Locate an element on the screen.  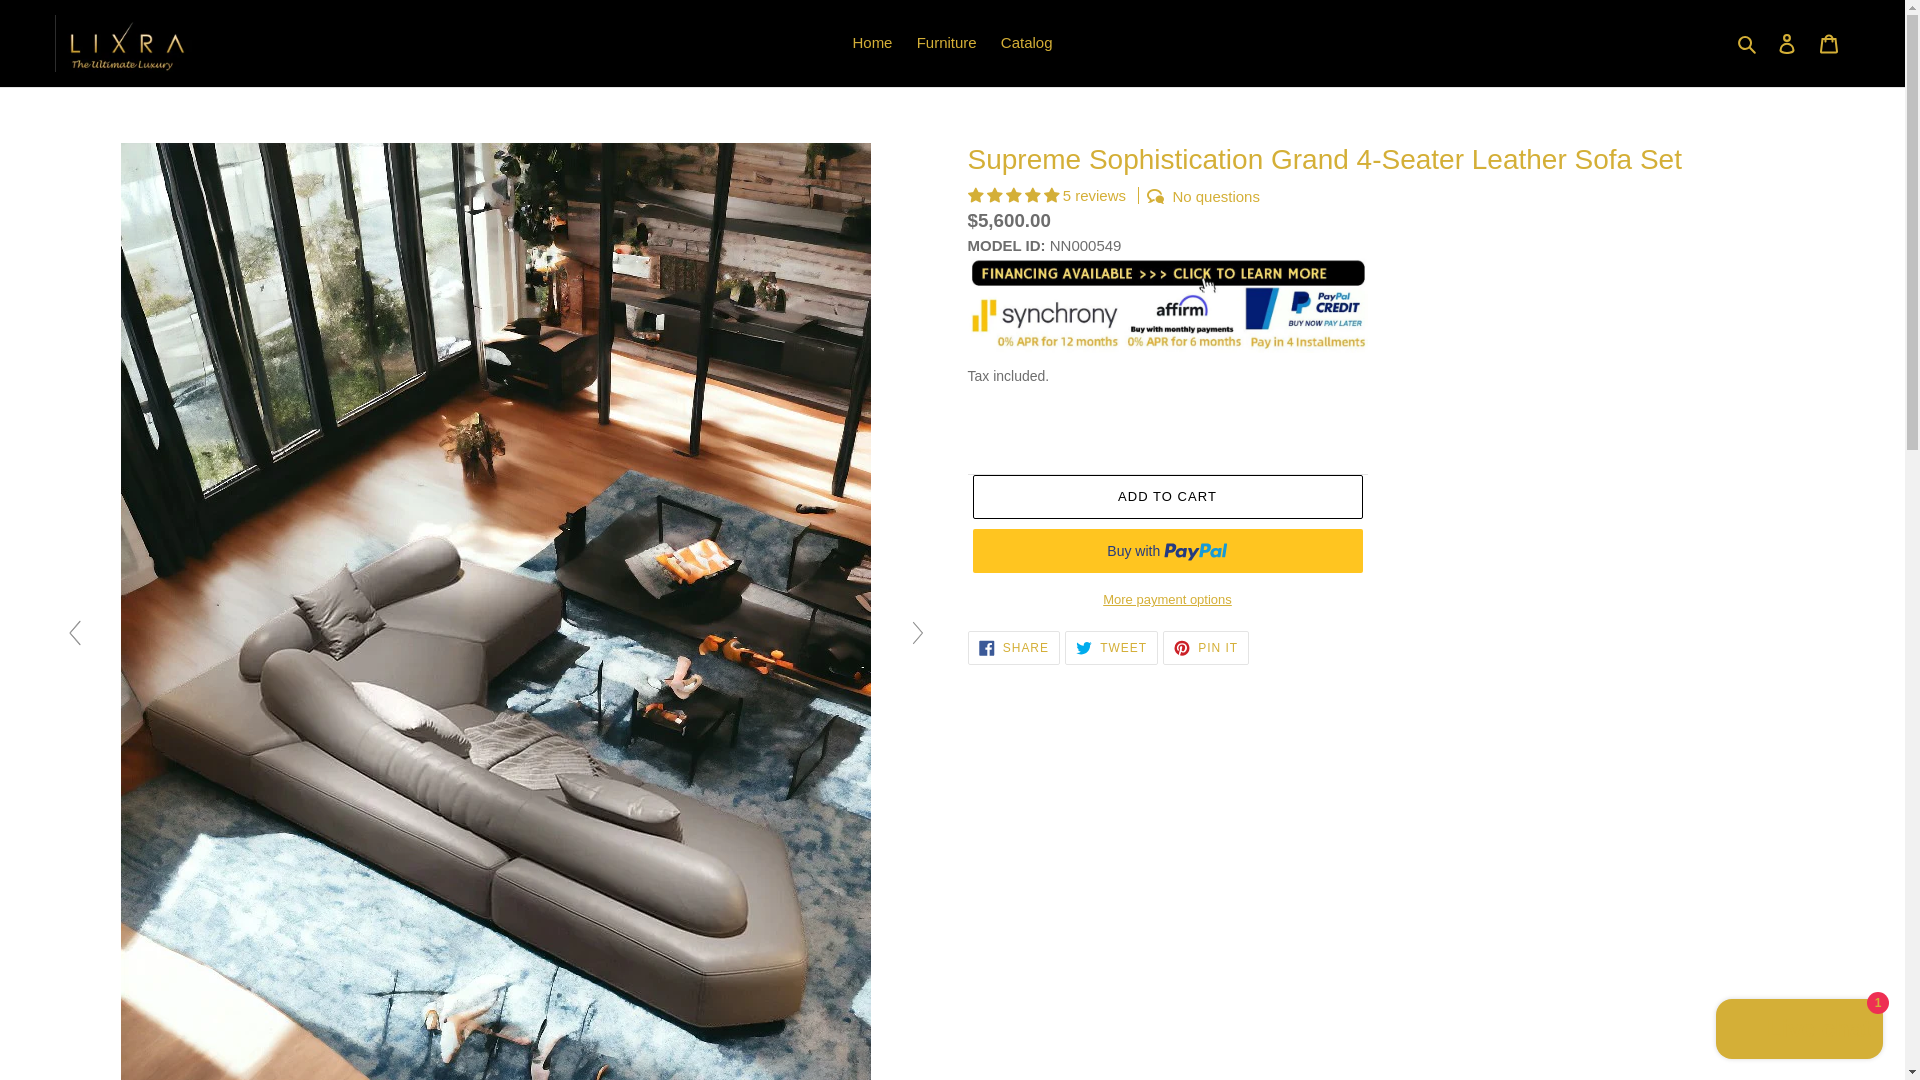
Search is located at coordinates (1026, 44).